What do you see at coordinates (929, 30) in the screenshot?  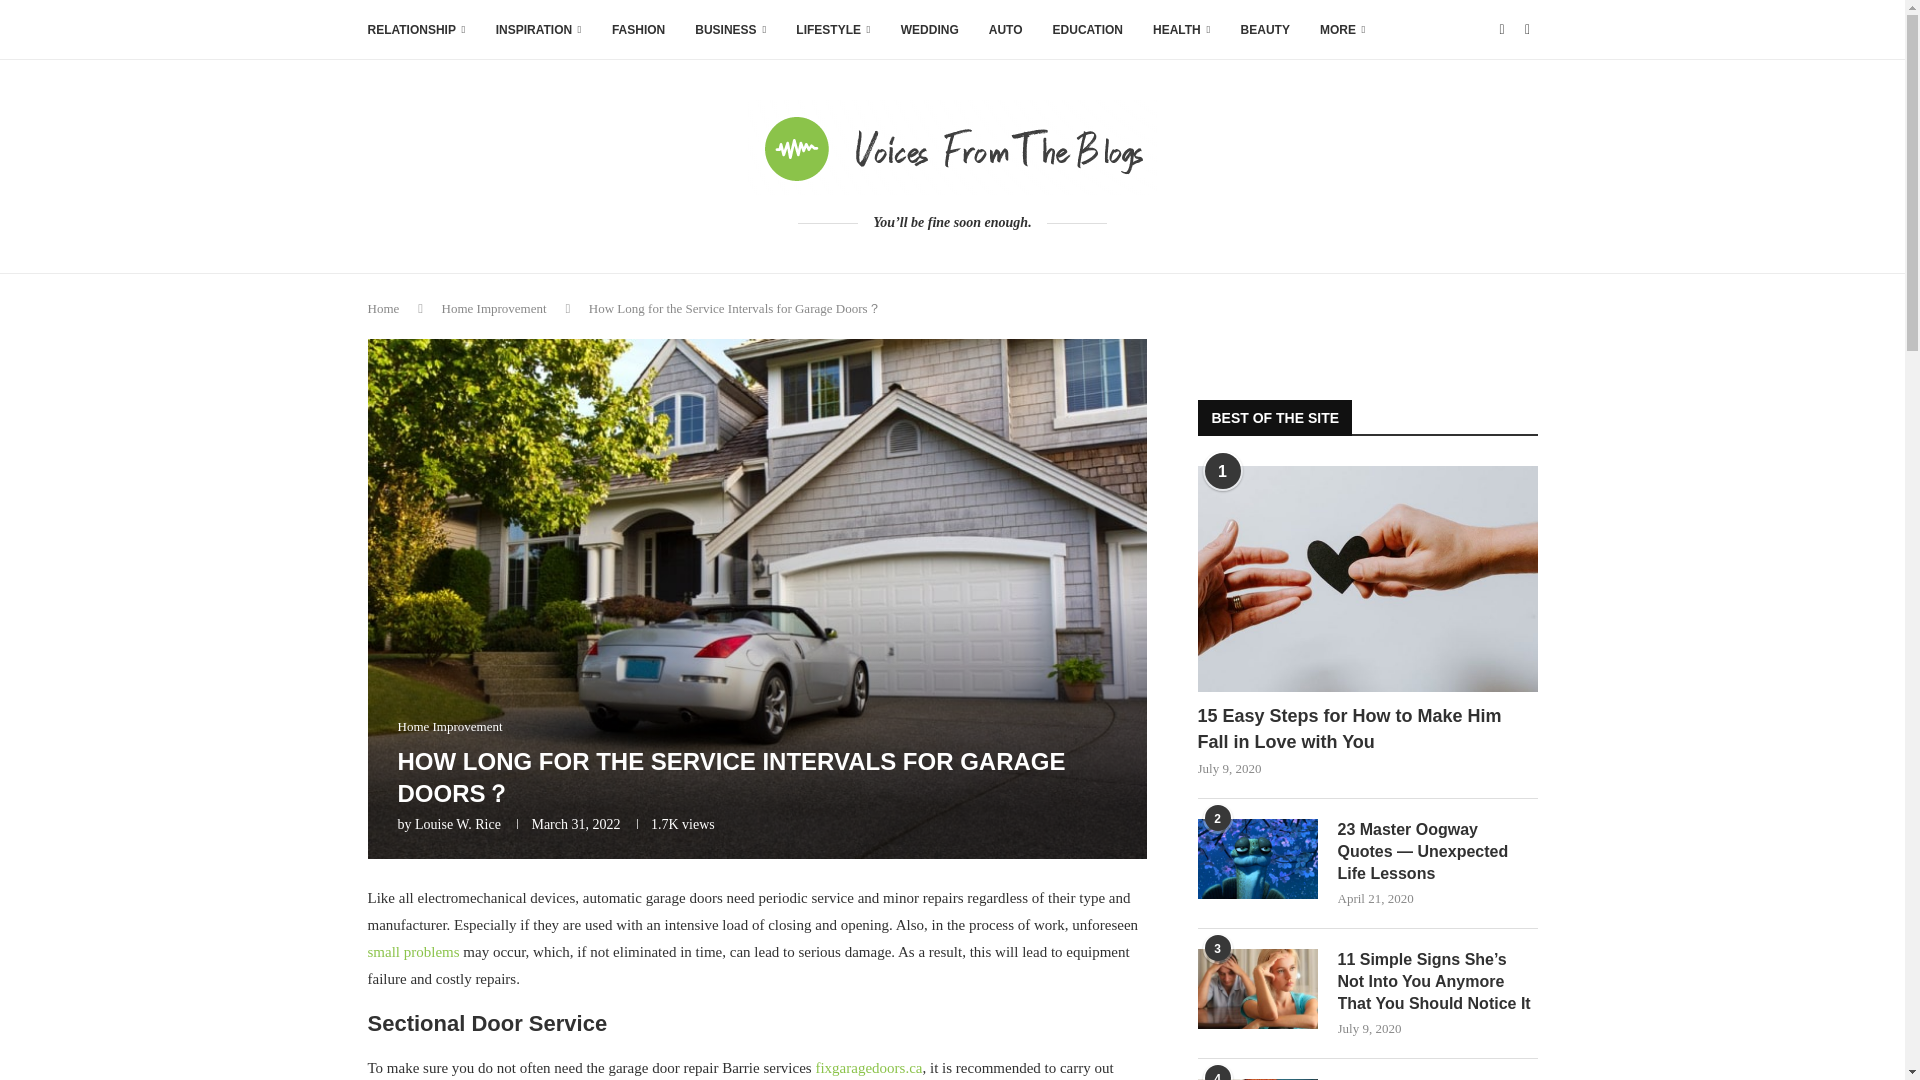 I see `WEDDING` at bounding box center [929, 30].